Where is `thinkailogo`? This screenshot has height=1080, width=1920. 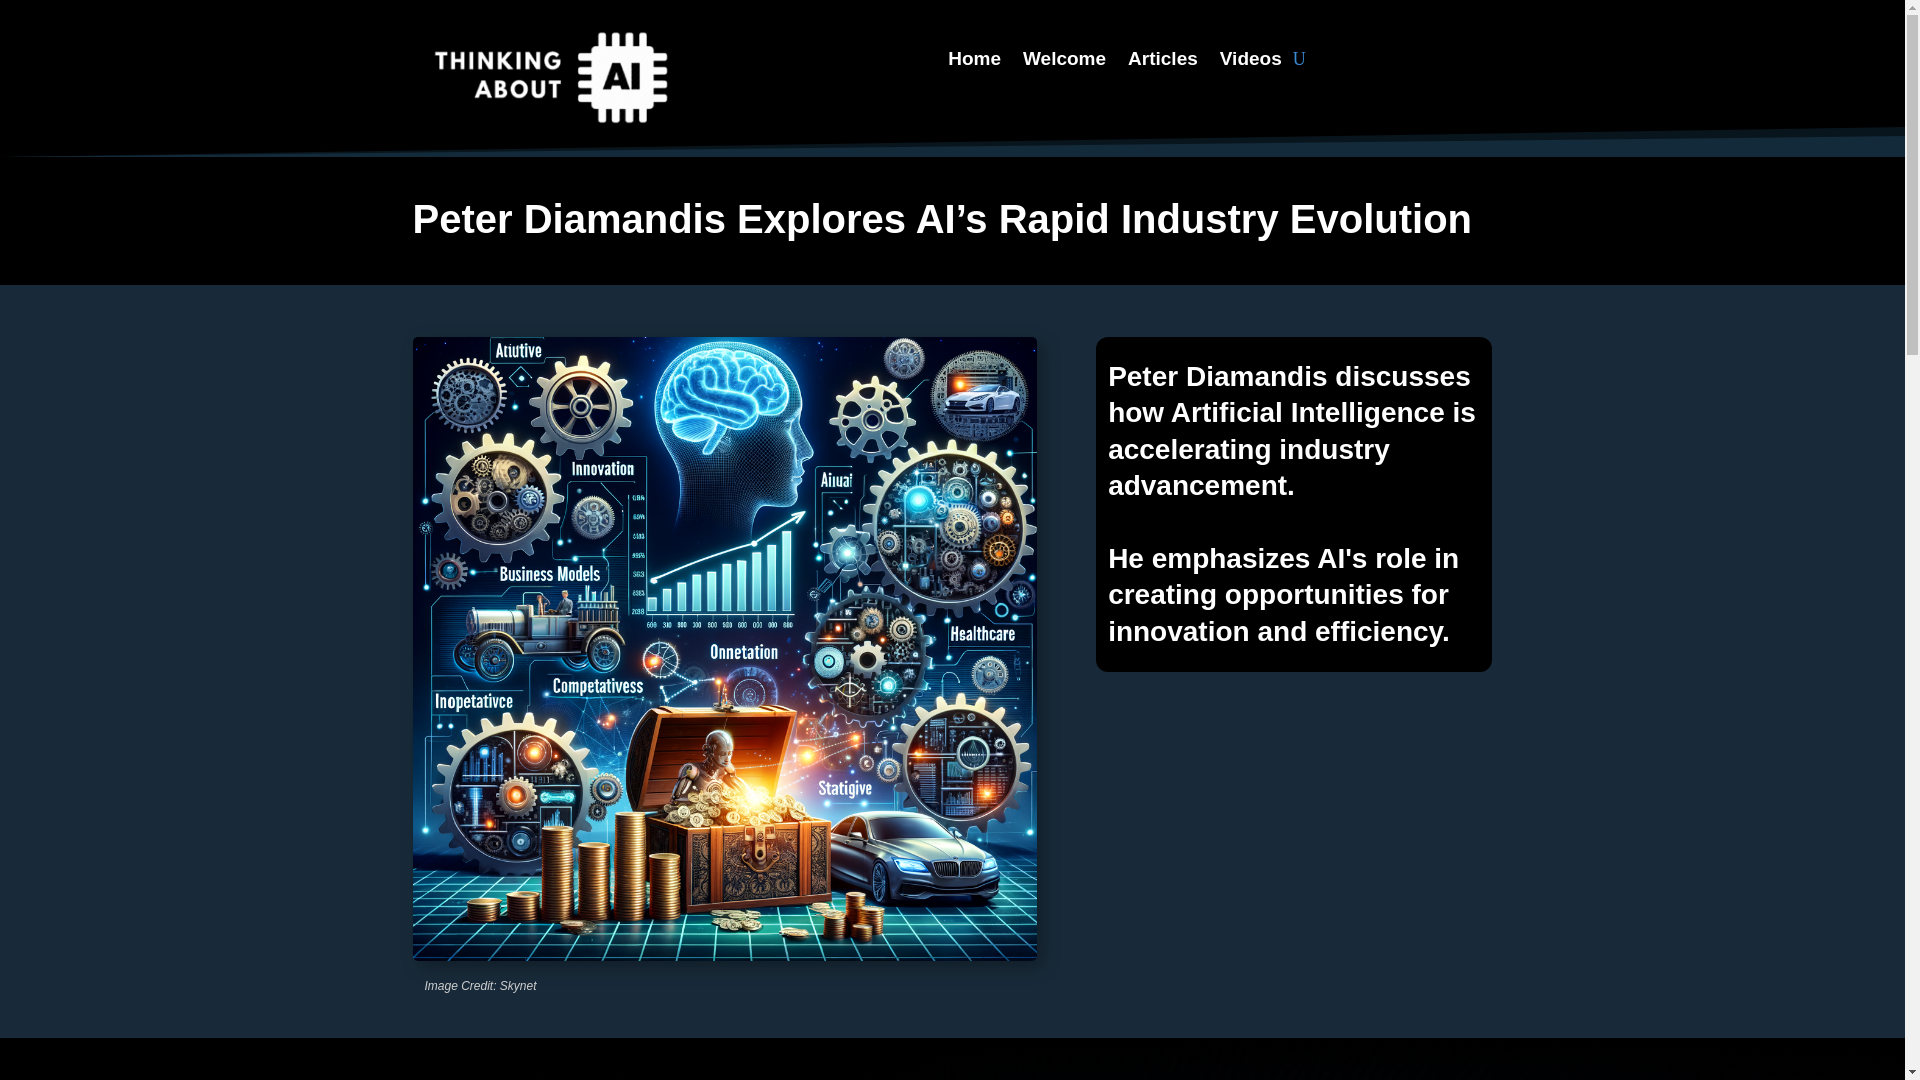 thinkailogo is located at coordinates (546, 78).